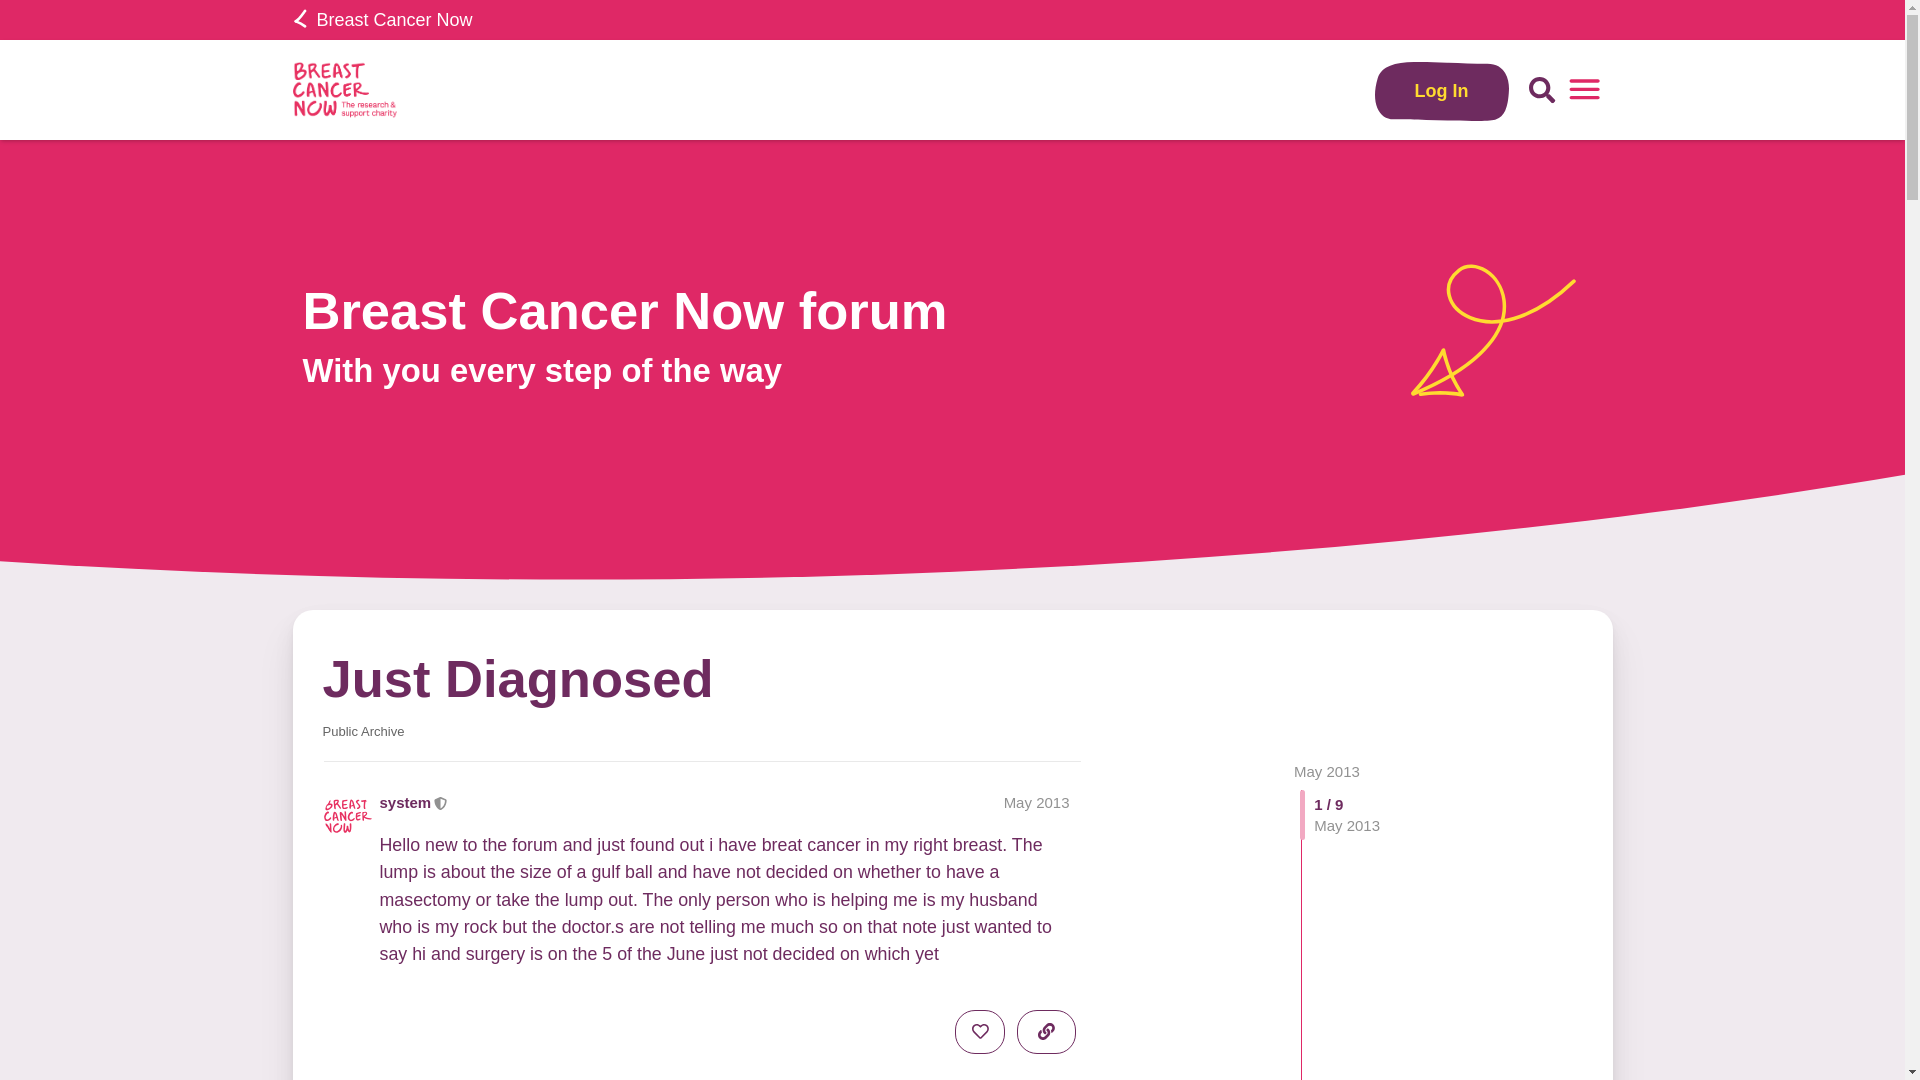 This screenshot has height=1080, width=1920. Describe the element at coordinates (362, 731) in the screenshot. I see `Public Archive` at that location.